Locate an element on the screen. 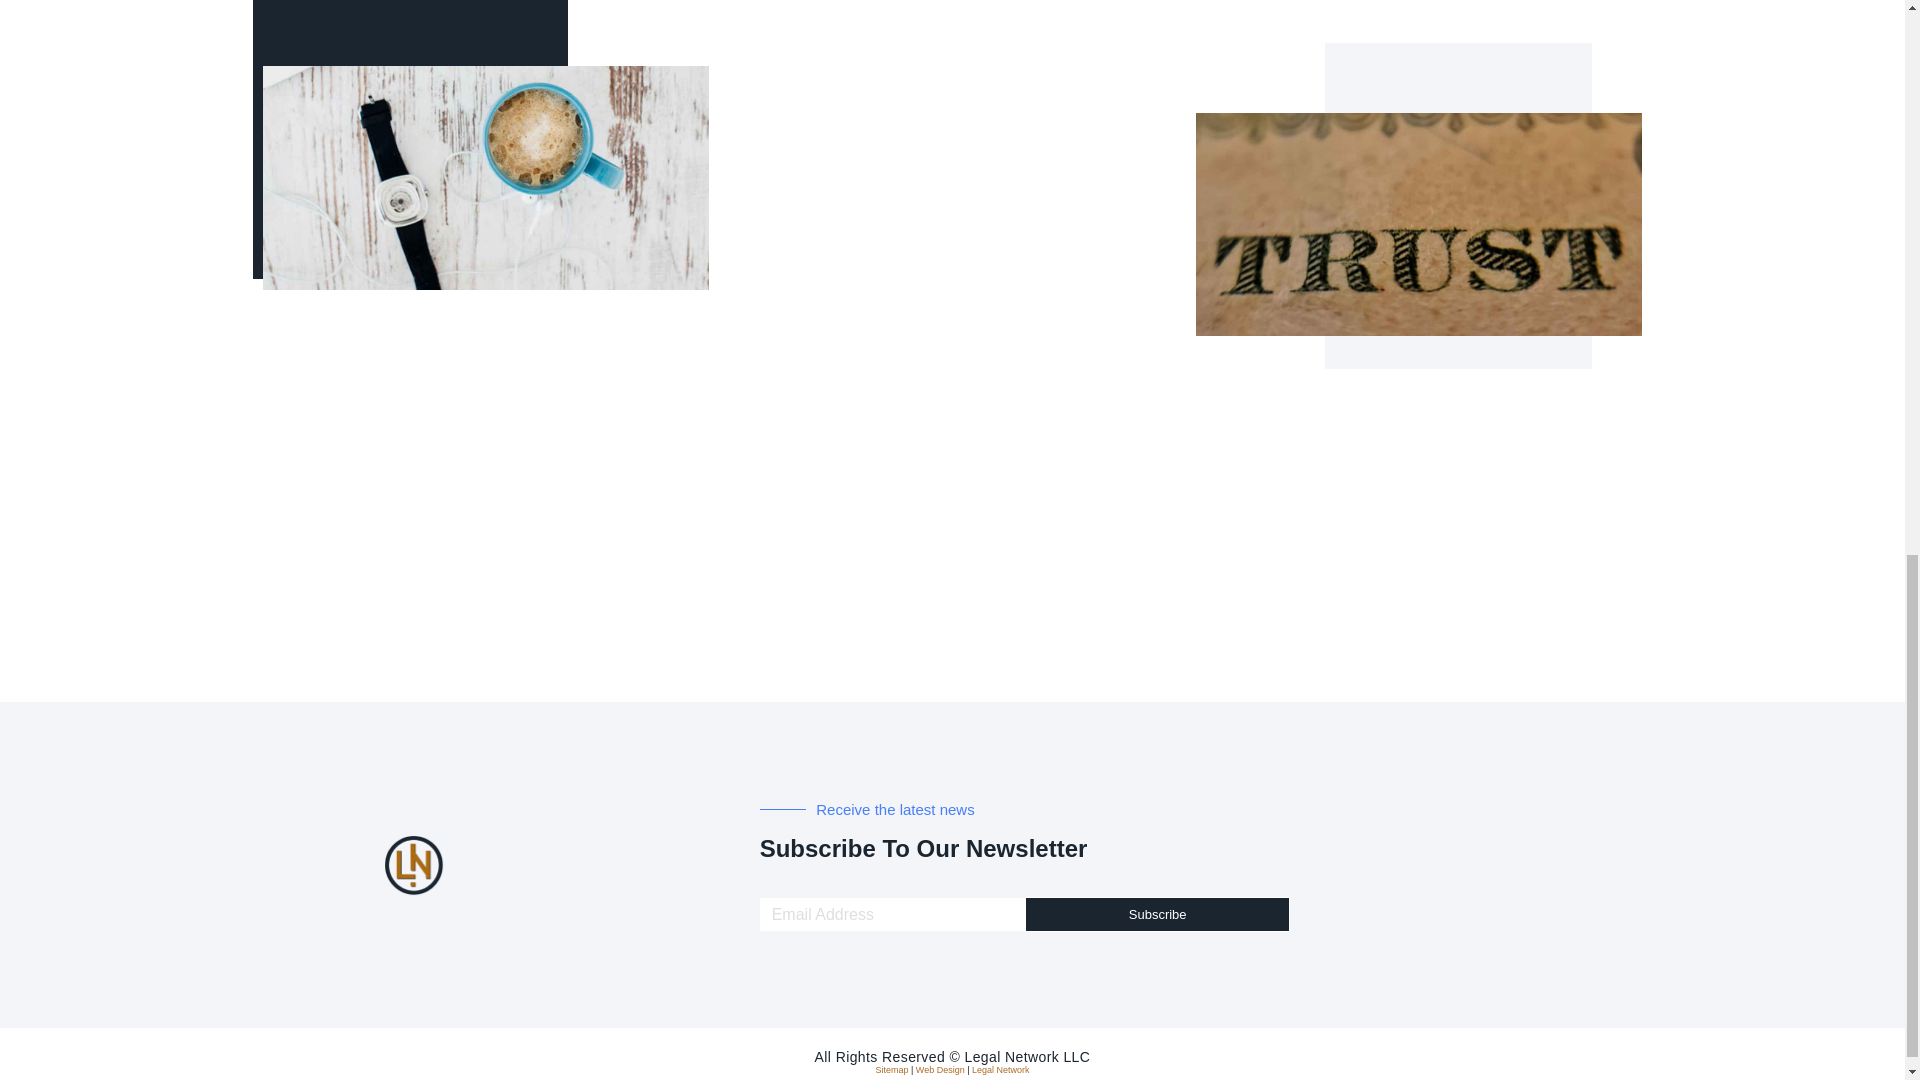 This screenshot has width=1920, height=1080. Legal Network is located at coordinates (1000, 1069).